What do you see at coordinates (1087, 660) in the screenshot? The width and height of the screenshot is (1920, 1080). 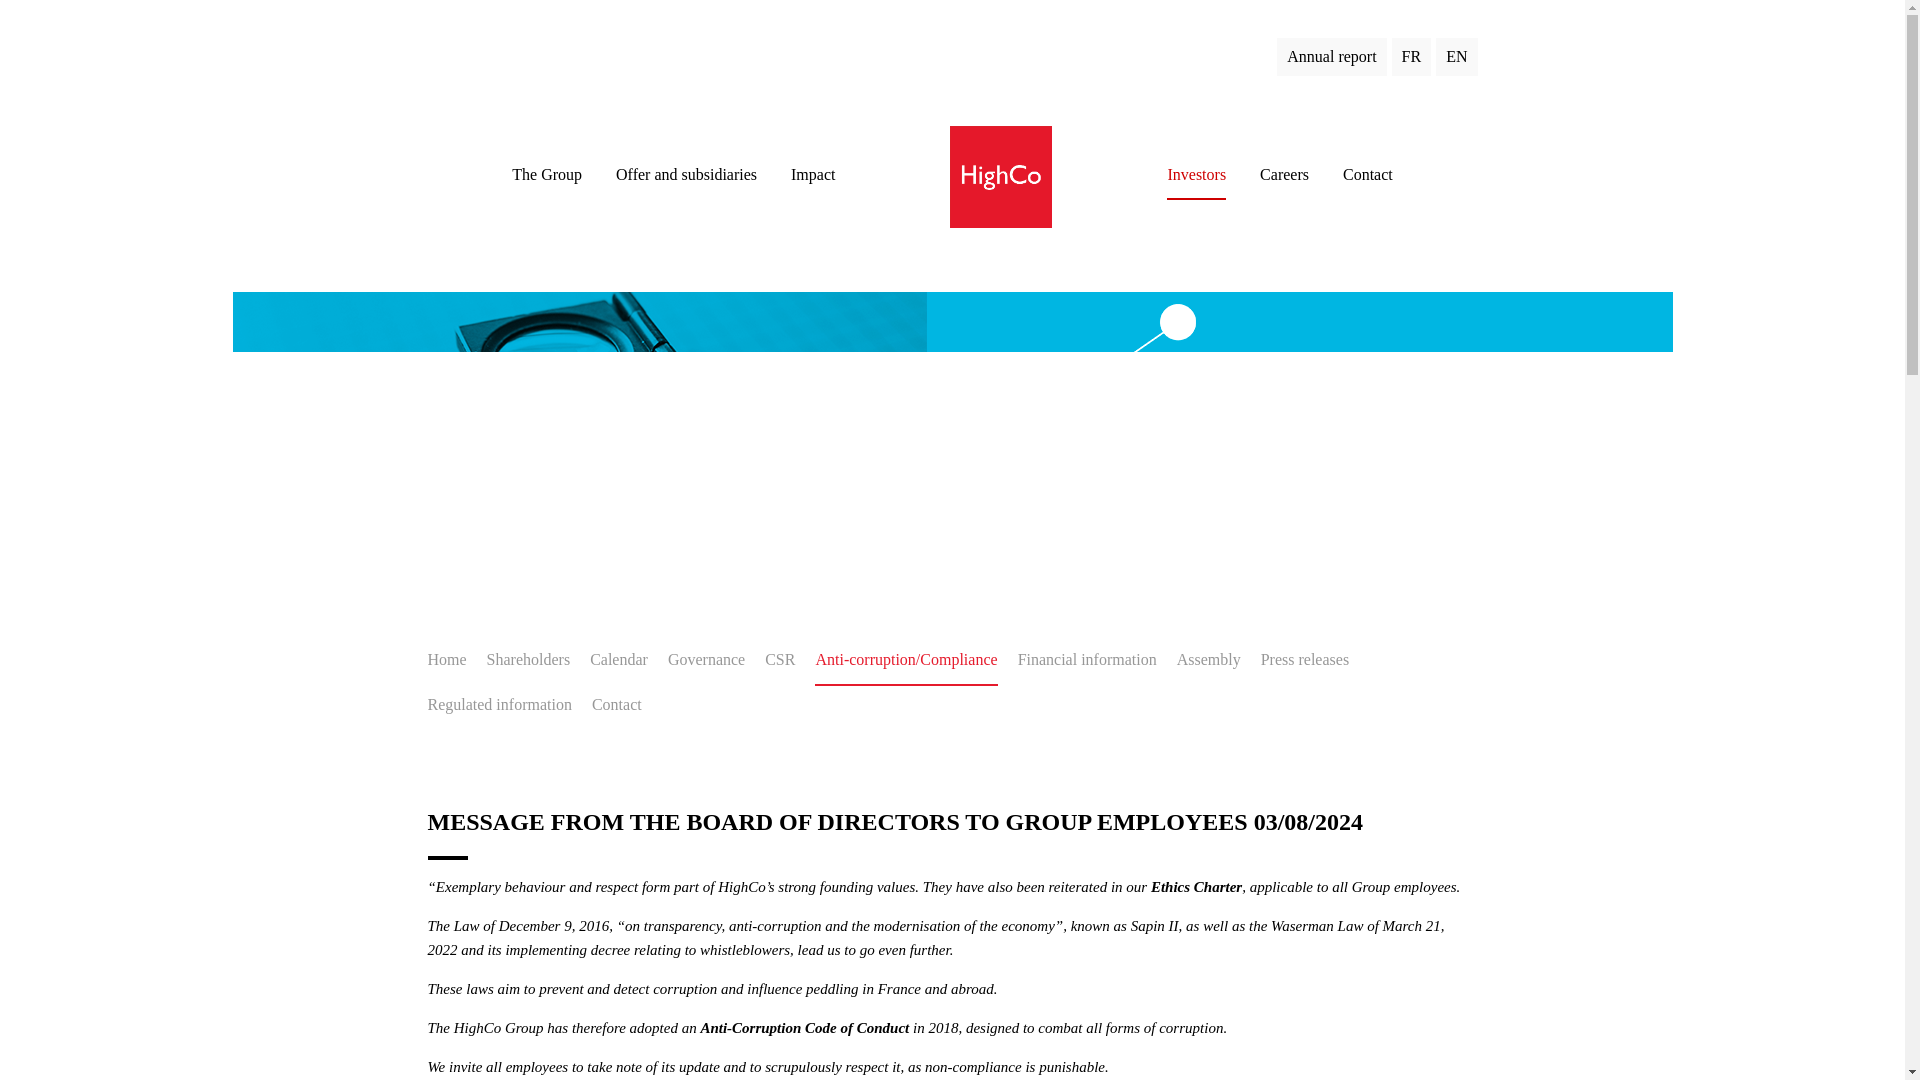 I see `Financial information` at bounding box center [1087, 660].